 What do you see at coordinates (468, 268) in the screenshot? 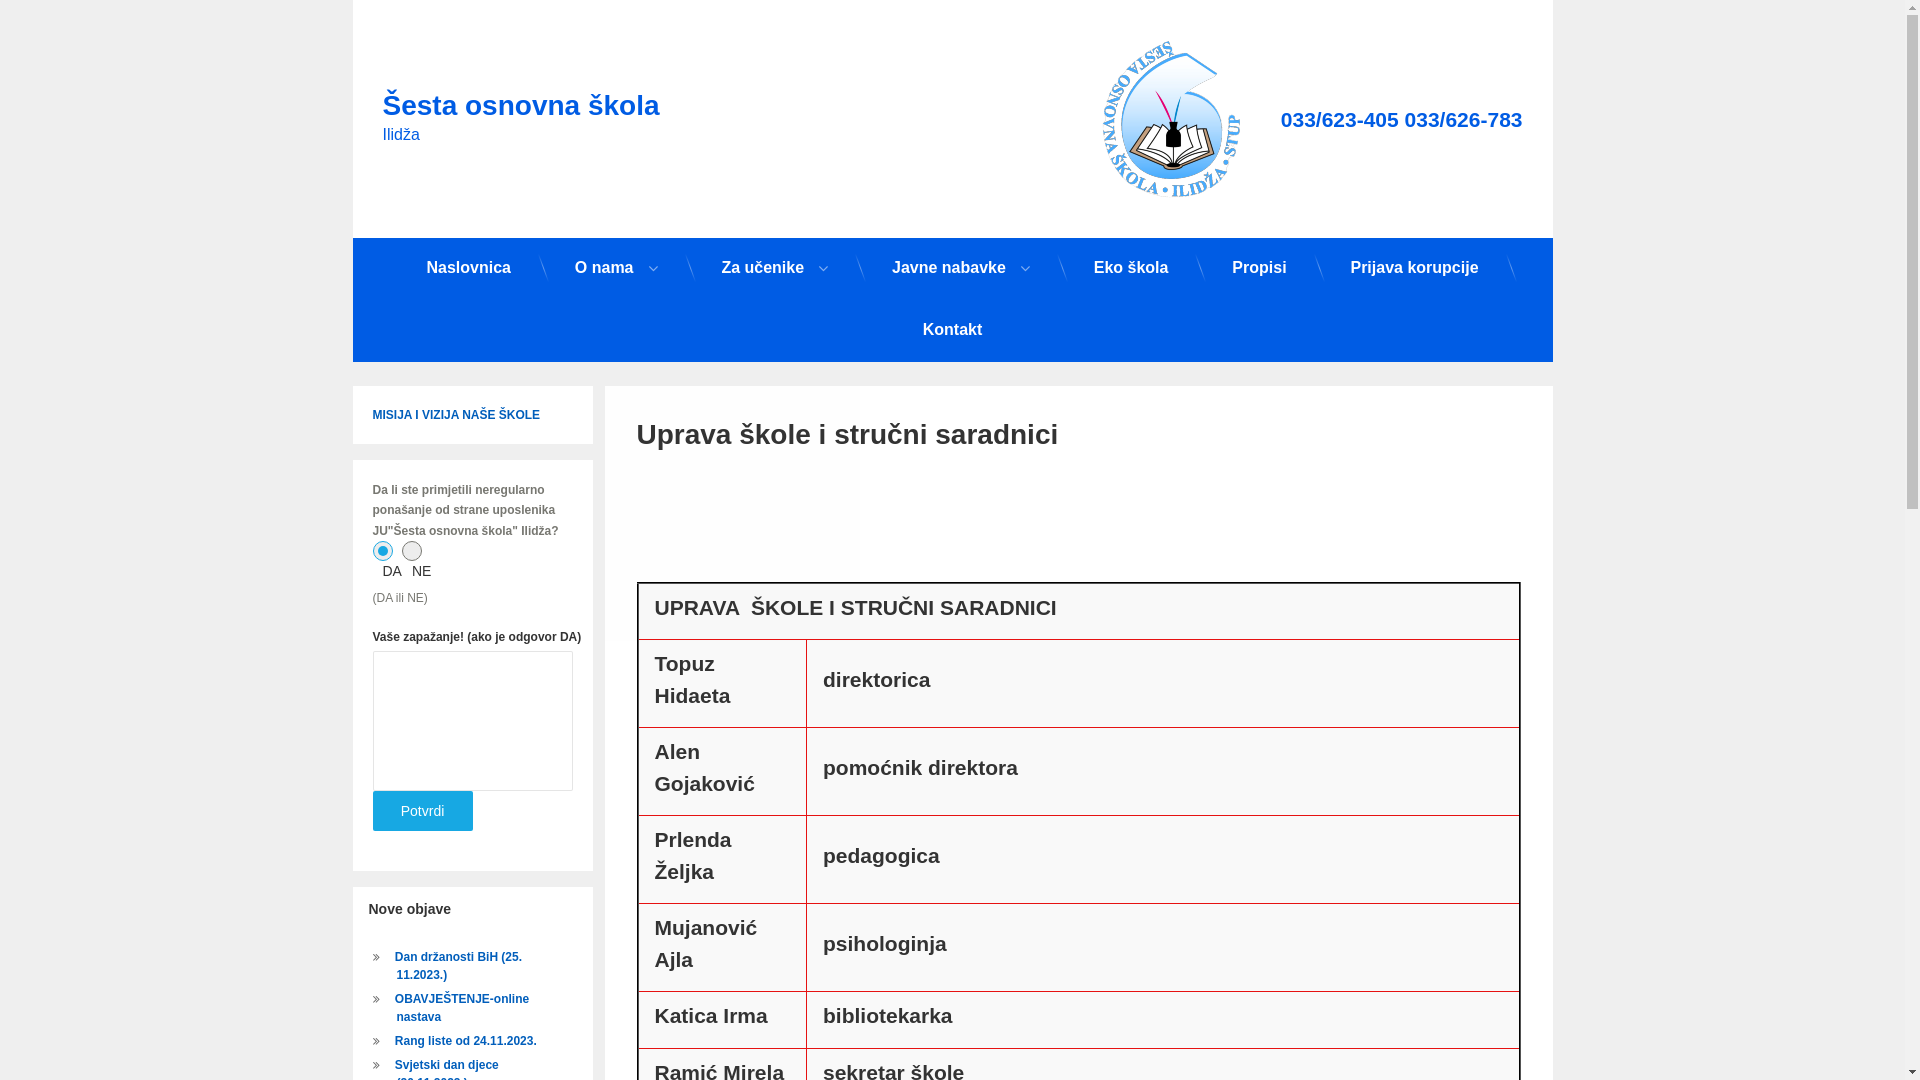
I see `Naslovnica` at bounding box center [468, 268].